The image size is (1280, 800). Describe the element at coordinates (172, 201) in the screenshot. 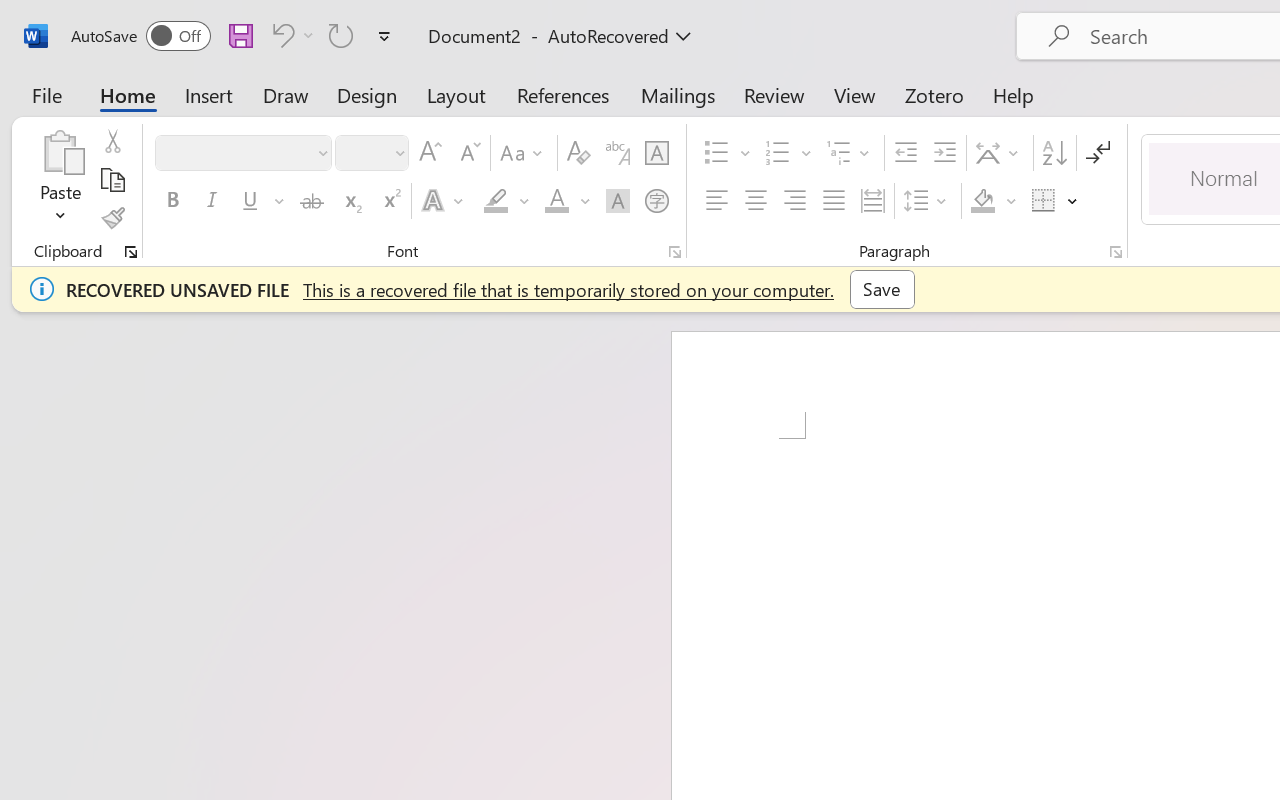

I see `Bold` at that location.